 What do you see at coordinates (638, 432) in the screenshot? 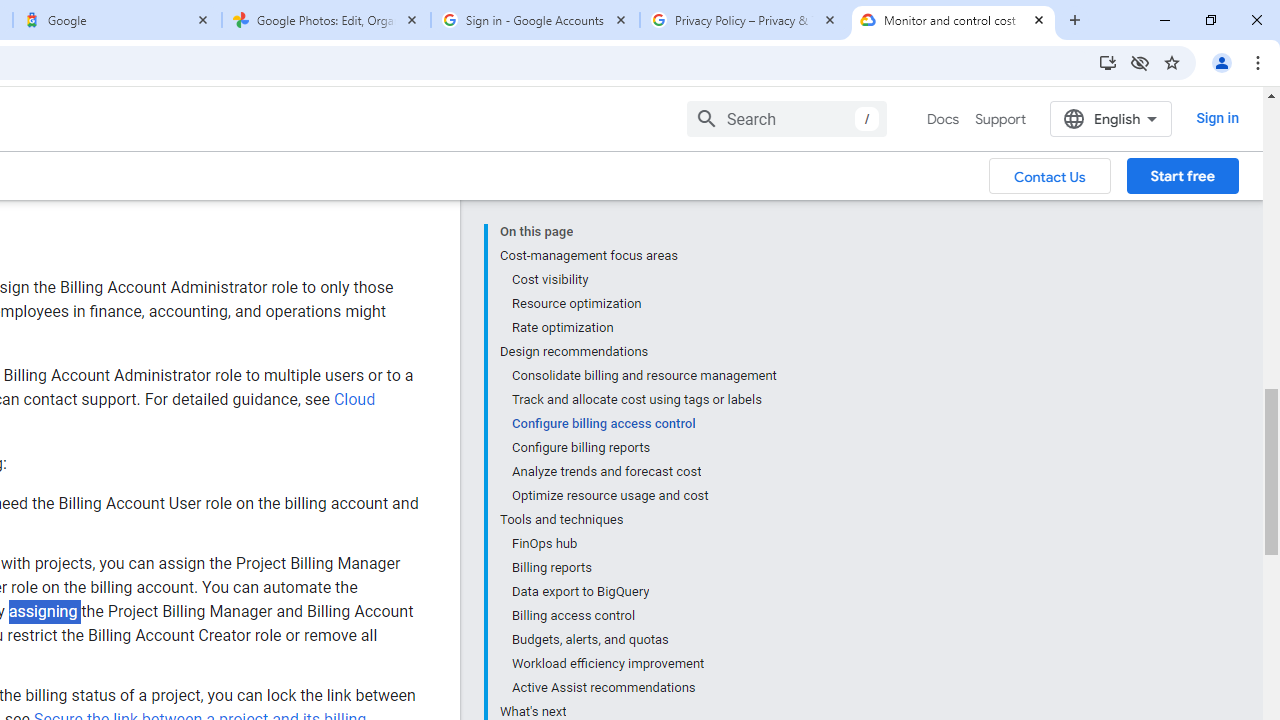
I see `Tools and techniques` at bounding box center [638, 432].